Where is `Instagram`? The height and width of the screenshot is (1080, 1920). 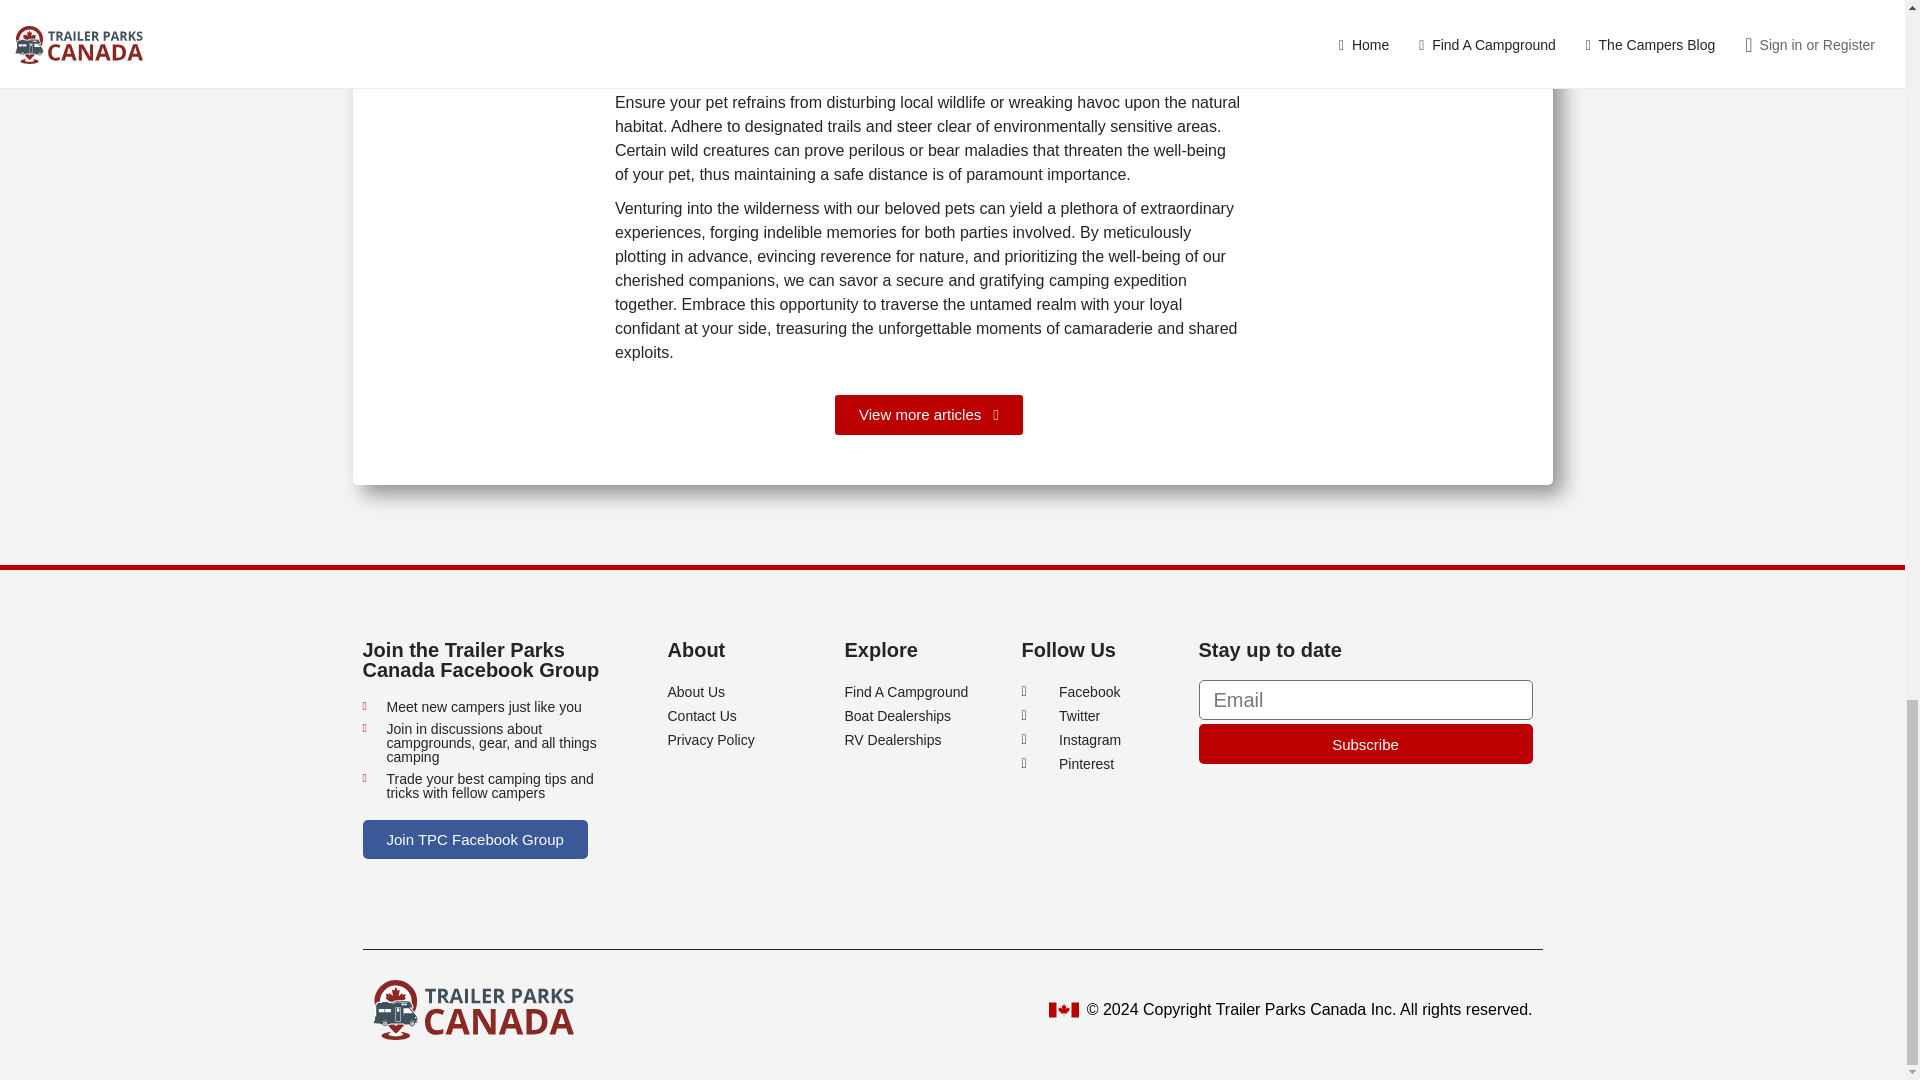
Instagram is located at coordinates (1100, 739).